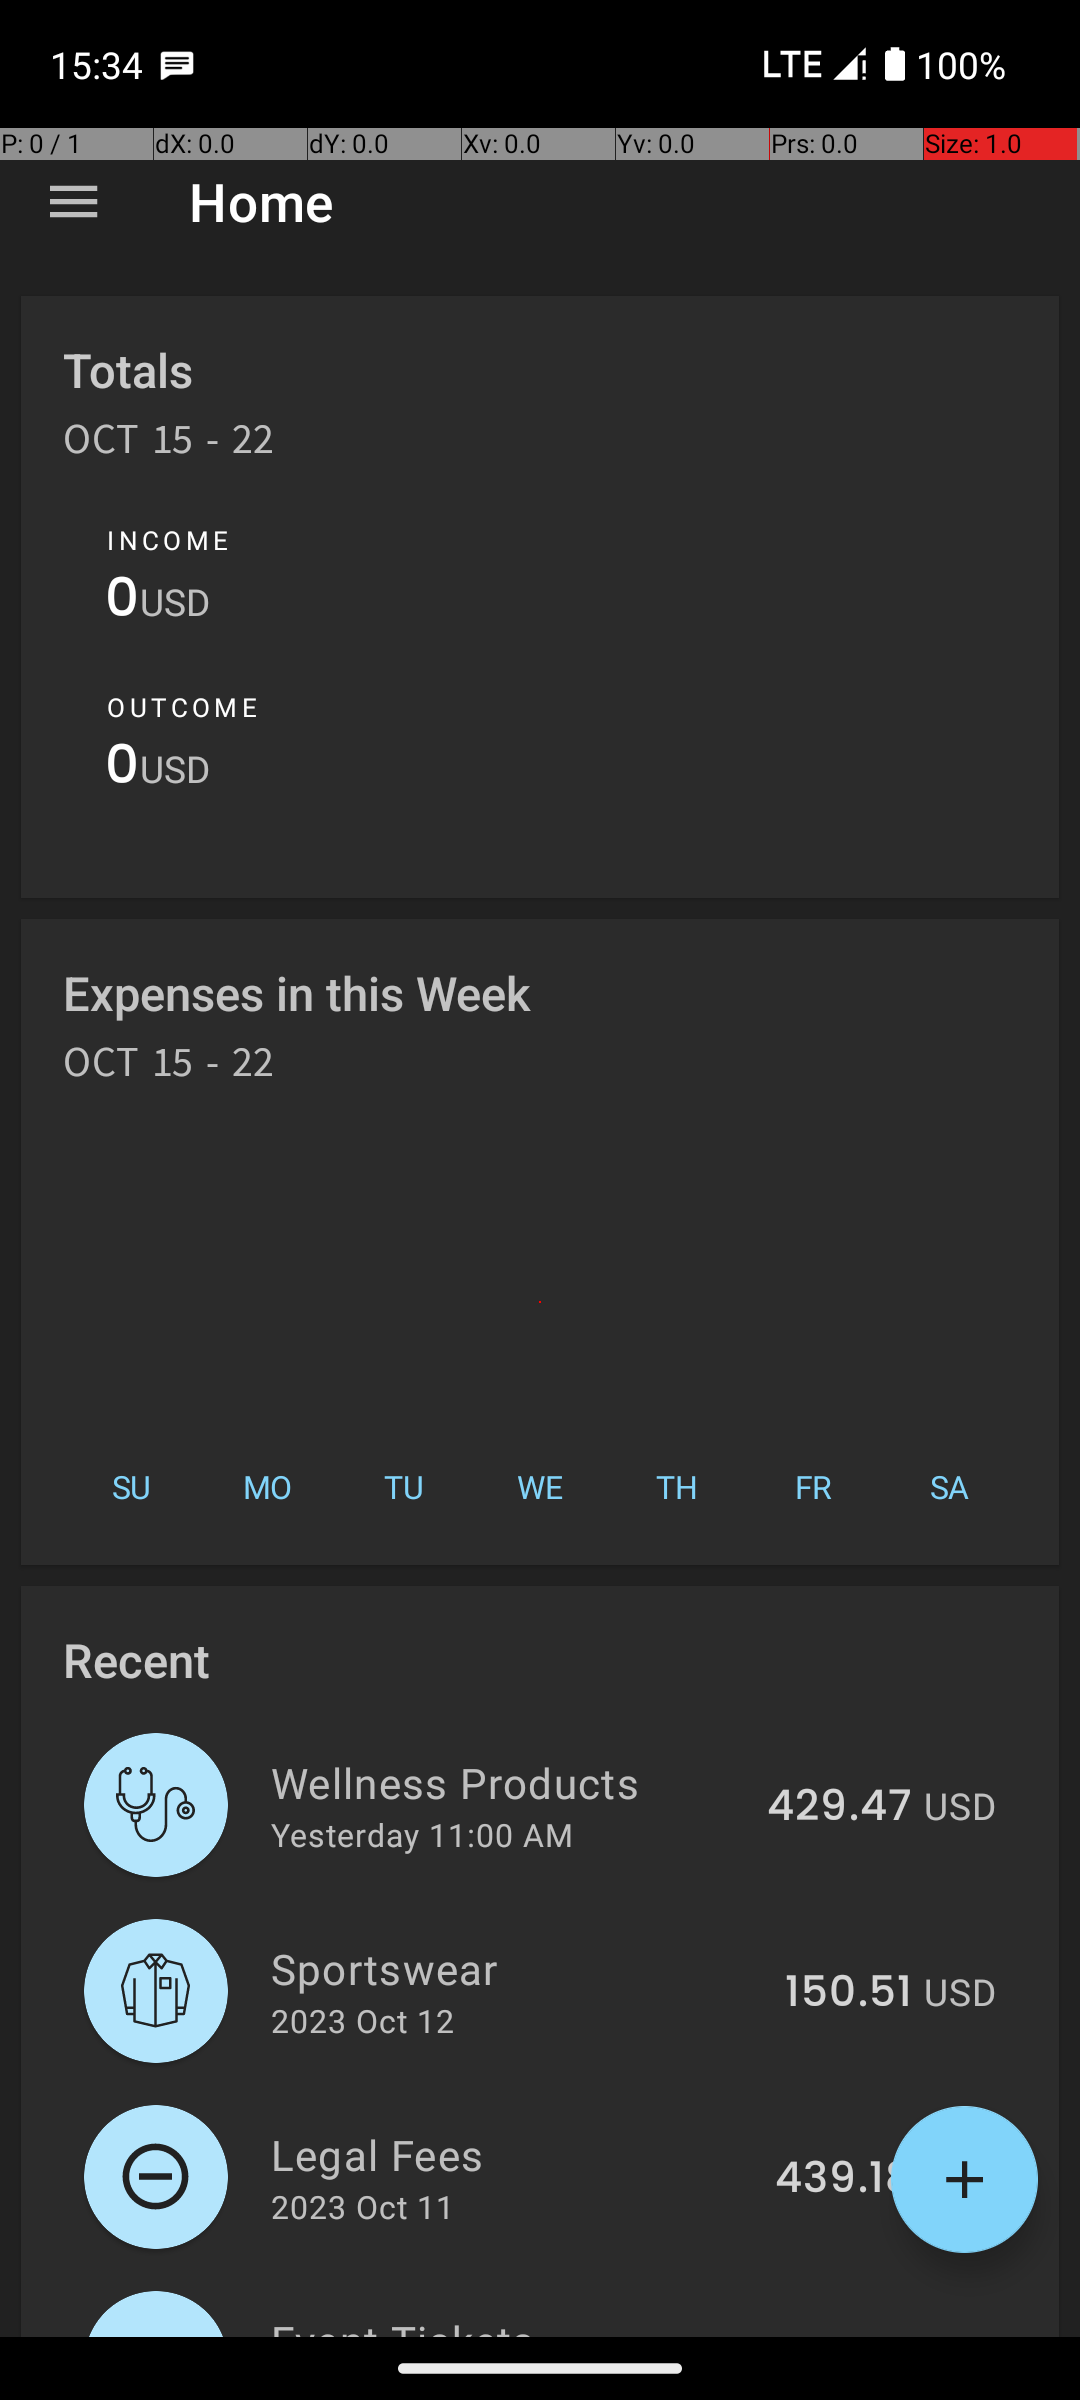 The height and width of the screenshot is (2400, 1080). Describe the element at coordinates (848, 1993) in the screenshot. I see `150.51` at that location.